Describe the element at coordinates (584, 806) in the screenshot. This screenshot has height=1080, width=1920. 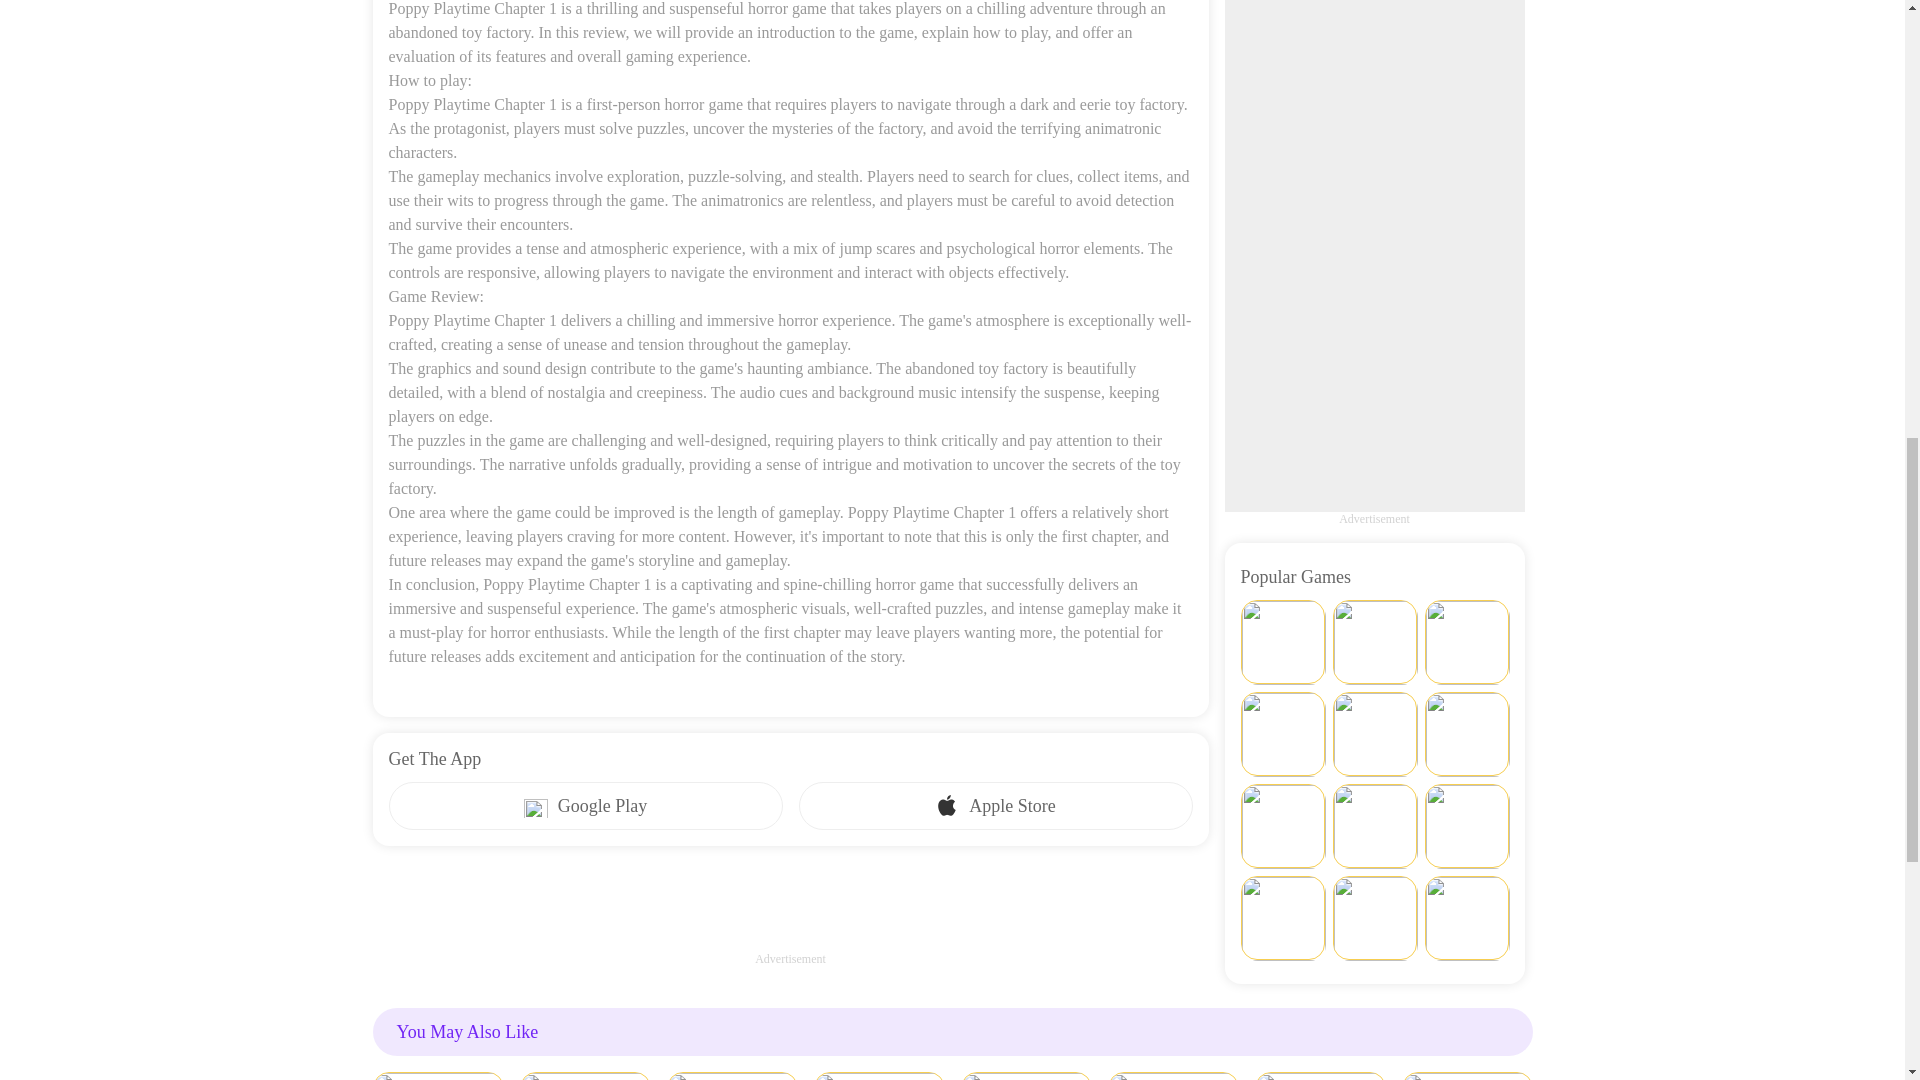
I see `Google Play` at that location.